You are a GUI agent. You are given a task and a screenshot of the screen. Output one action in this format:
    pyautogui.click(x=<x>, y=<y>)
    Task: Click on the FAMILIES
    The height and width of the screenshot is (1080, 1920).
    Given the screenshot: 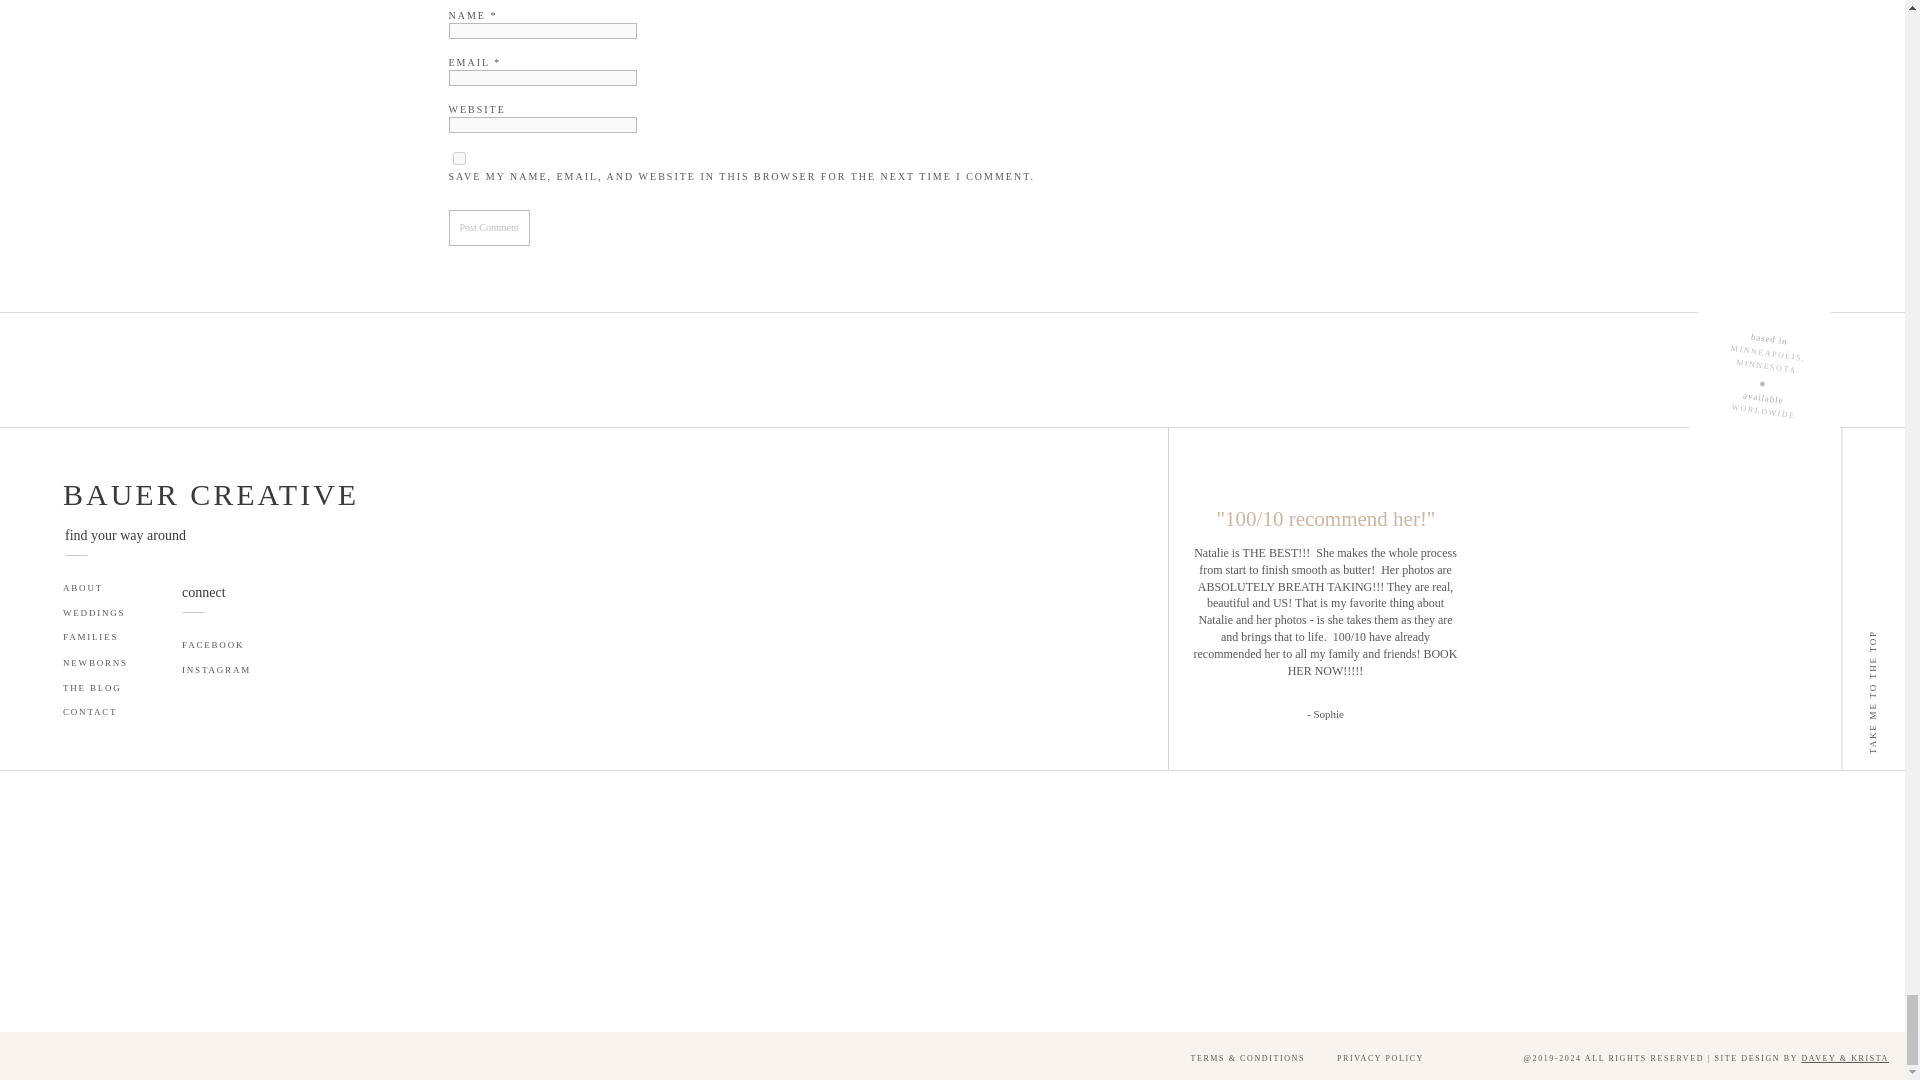 What is the action you would take?
    pyautogui.click(x=104, y=637)
    